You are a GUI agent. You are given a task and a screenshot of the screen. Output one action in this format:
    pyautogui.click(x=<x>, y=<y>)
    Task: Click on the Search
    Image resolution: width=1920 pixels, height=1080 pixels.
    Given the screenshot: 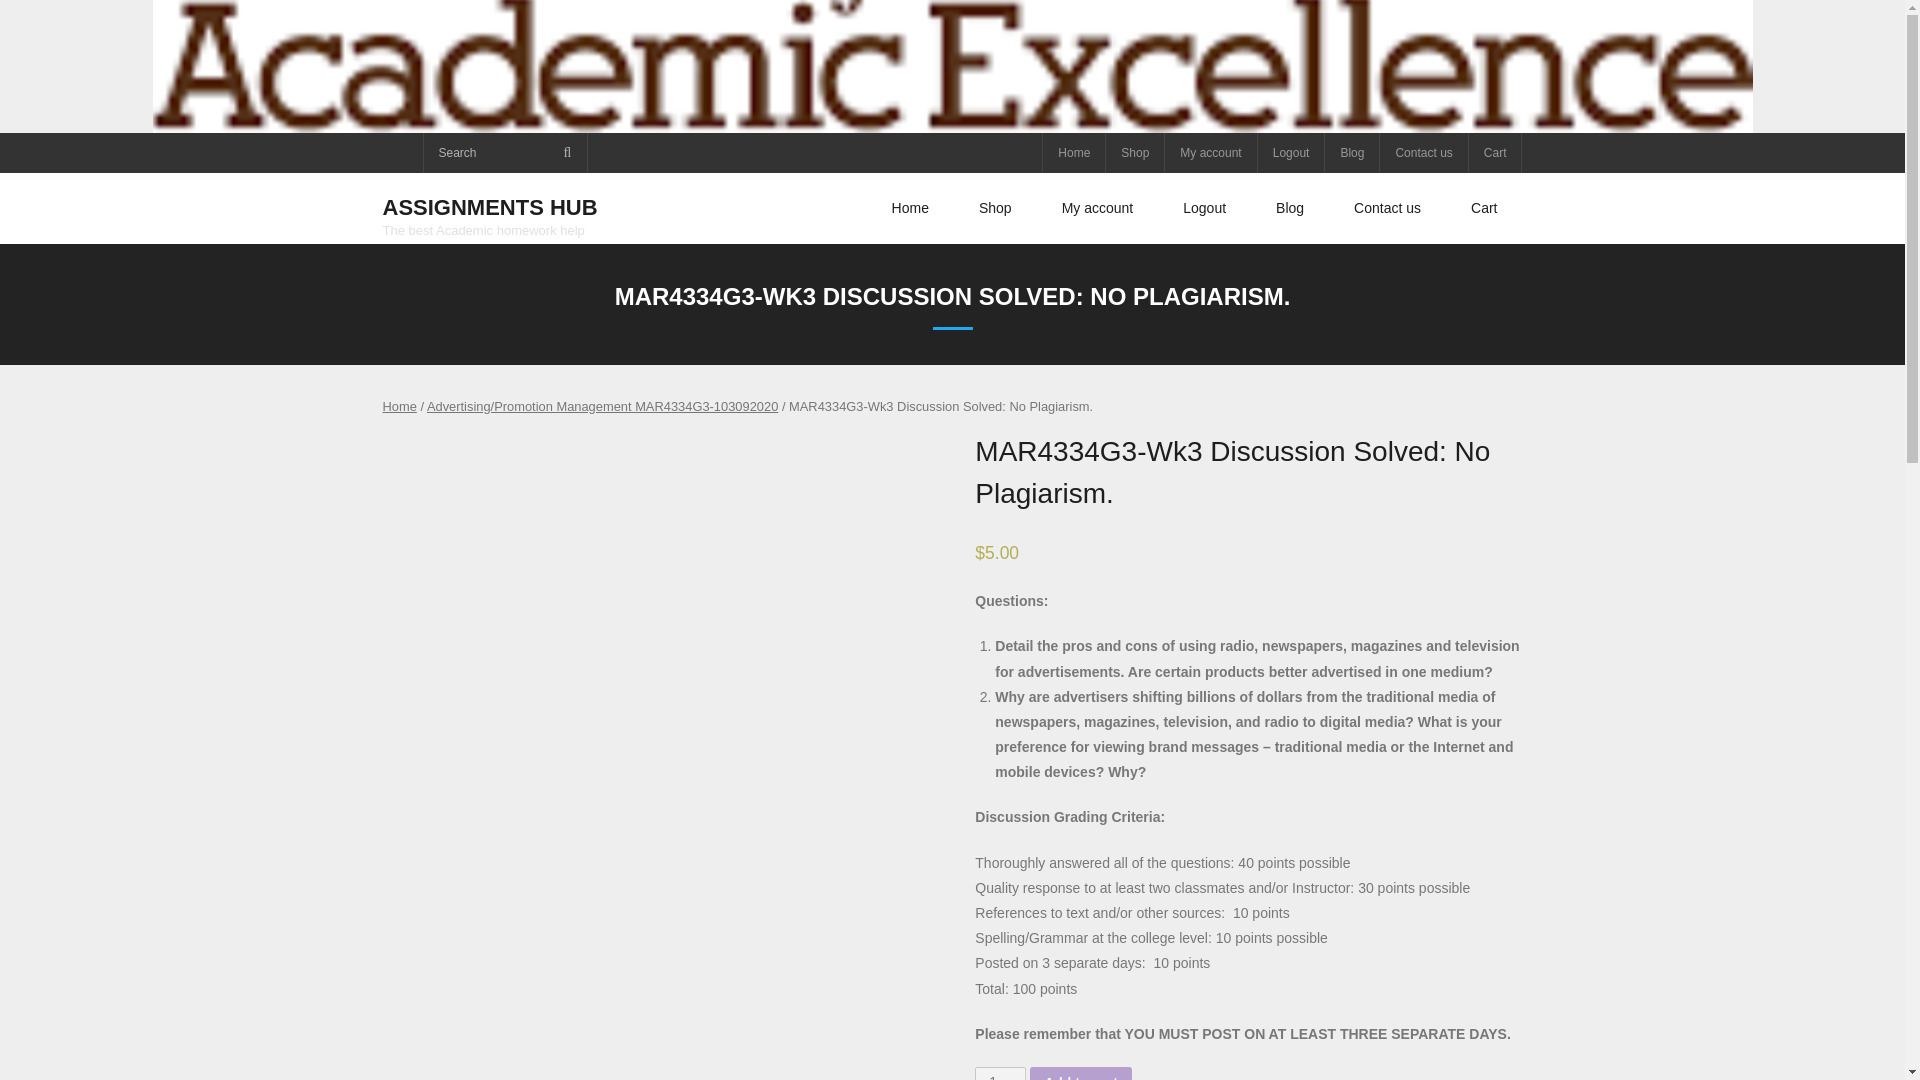 What is the action you would take?
    pyautogui.click(x=44, y=21)
    